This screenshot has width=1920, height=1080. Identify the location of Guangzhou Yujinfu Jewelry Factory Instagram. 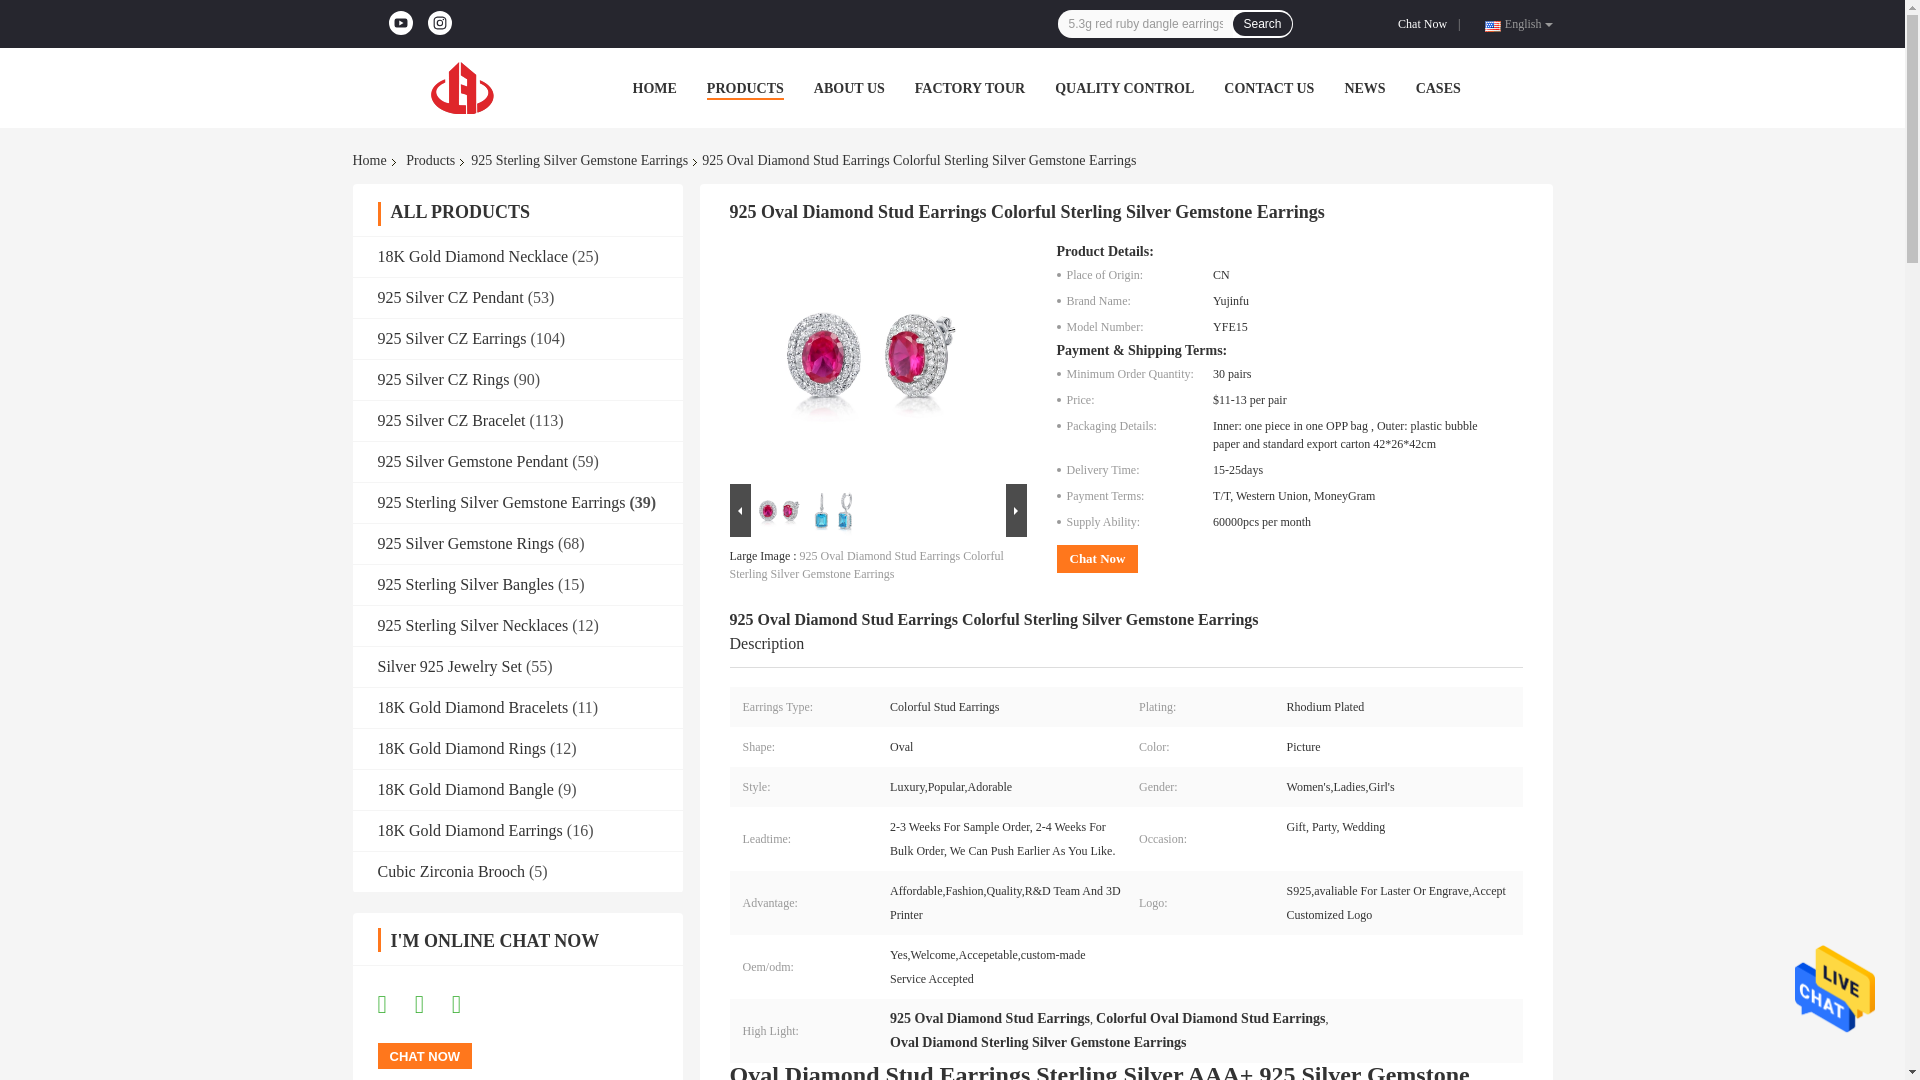
(440, 23).